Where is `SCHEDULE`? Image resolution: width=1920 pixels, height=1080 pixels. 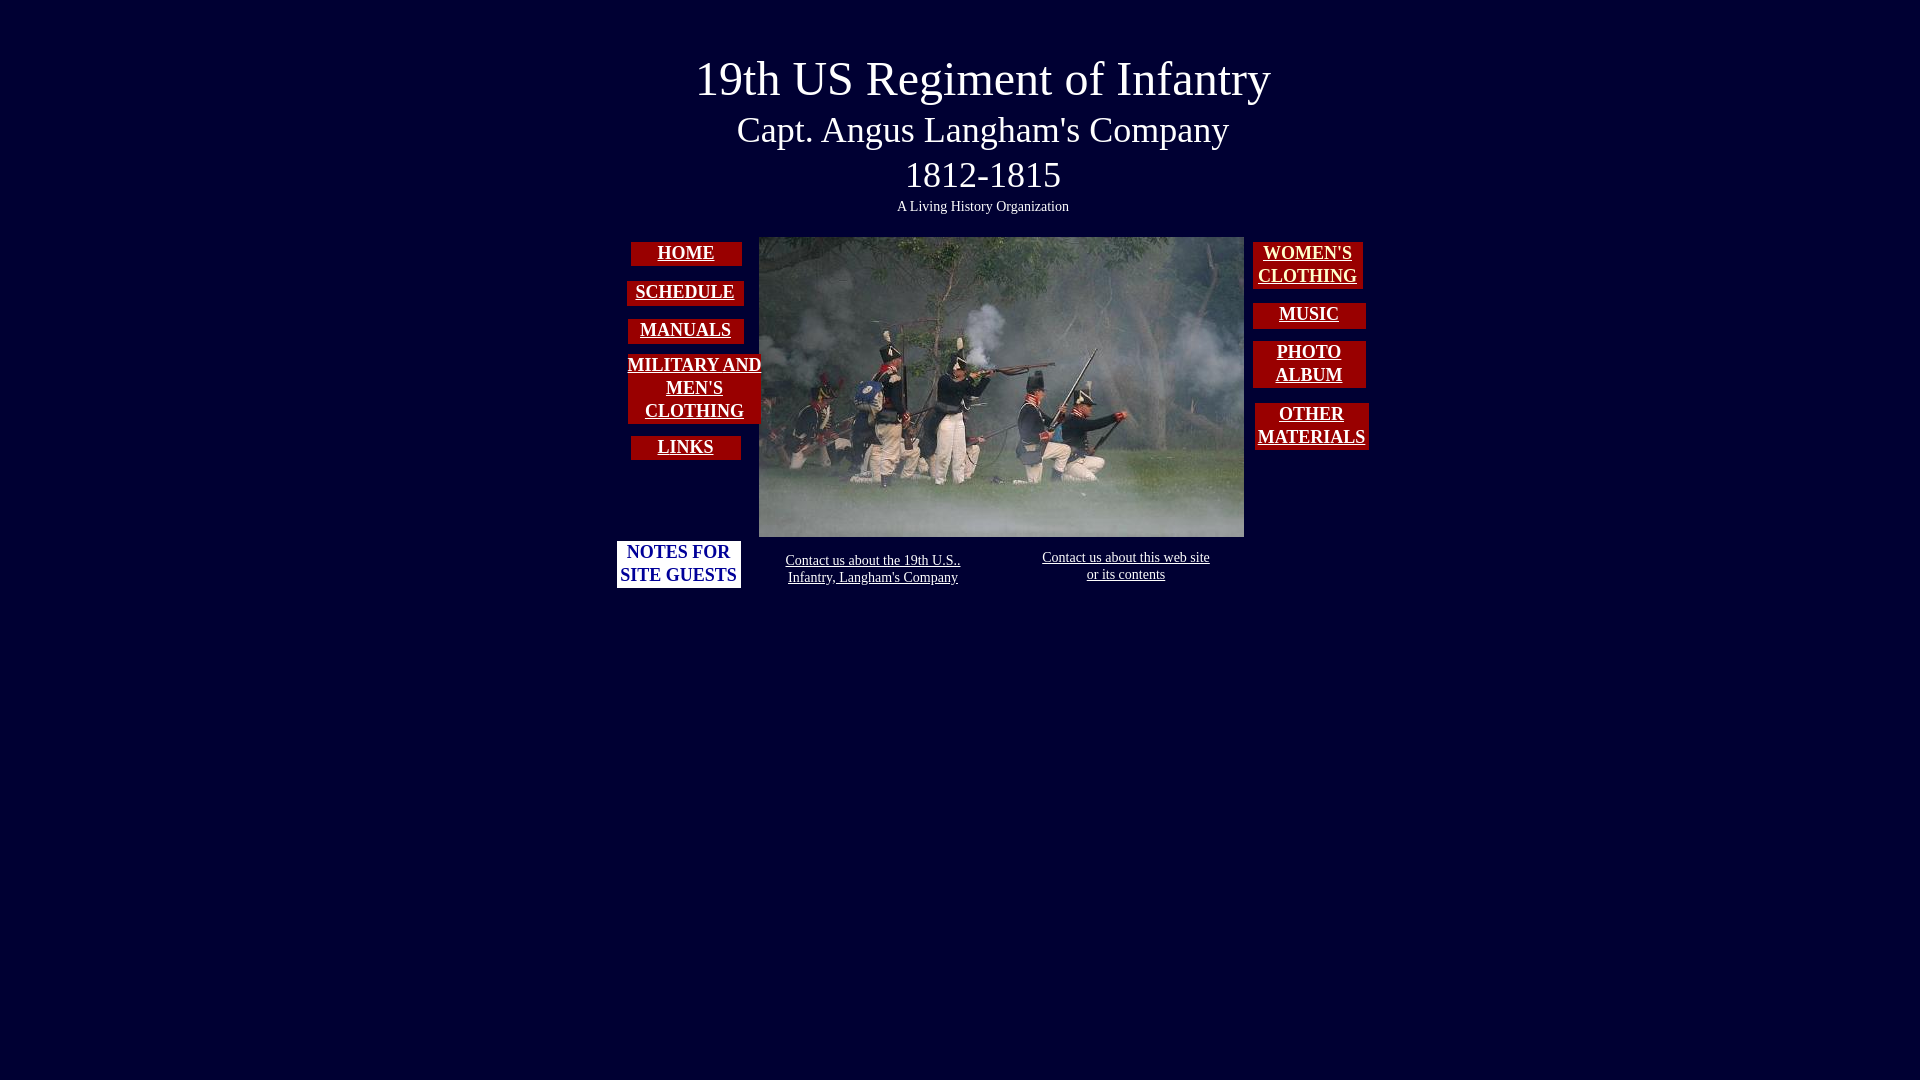 SCHEDULE is located at coordinates (684, 292).